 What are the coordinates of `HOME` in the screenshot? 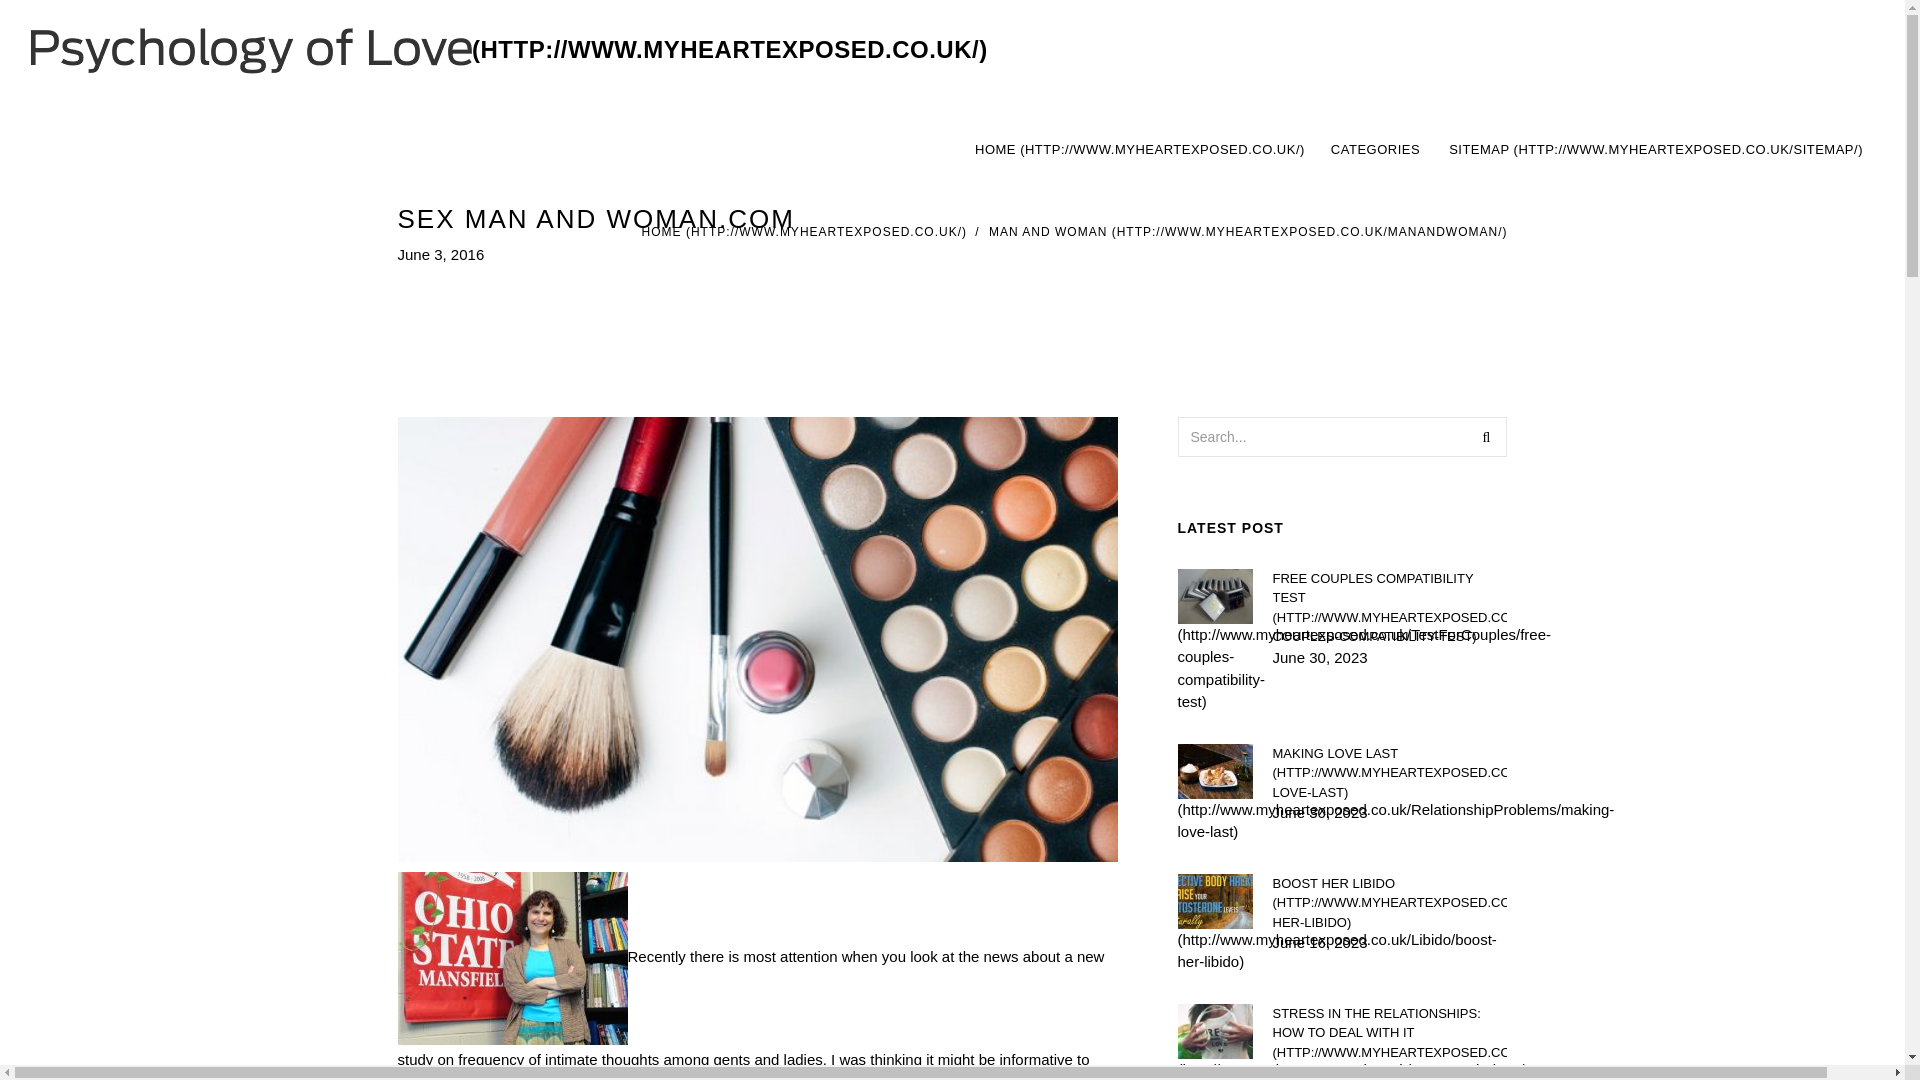 It's located at (1389, 1042).